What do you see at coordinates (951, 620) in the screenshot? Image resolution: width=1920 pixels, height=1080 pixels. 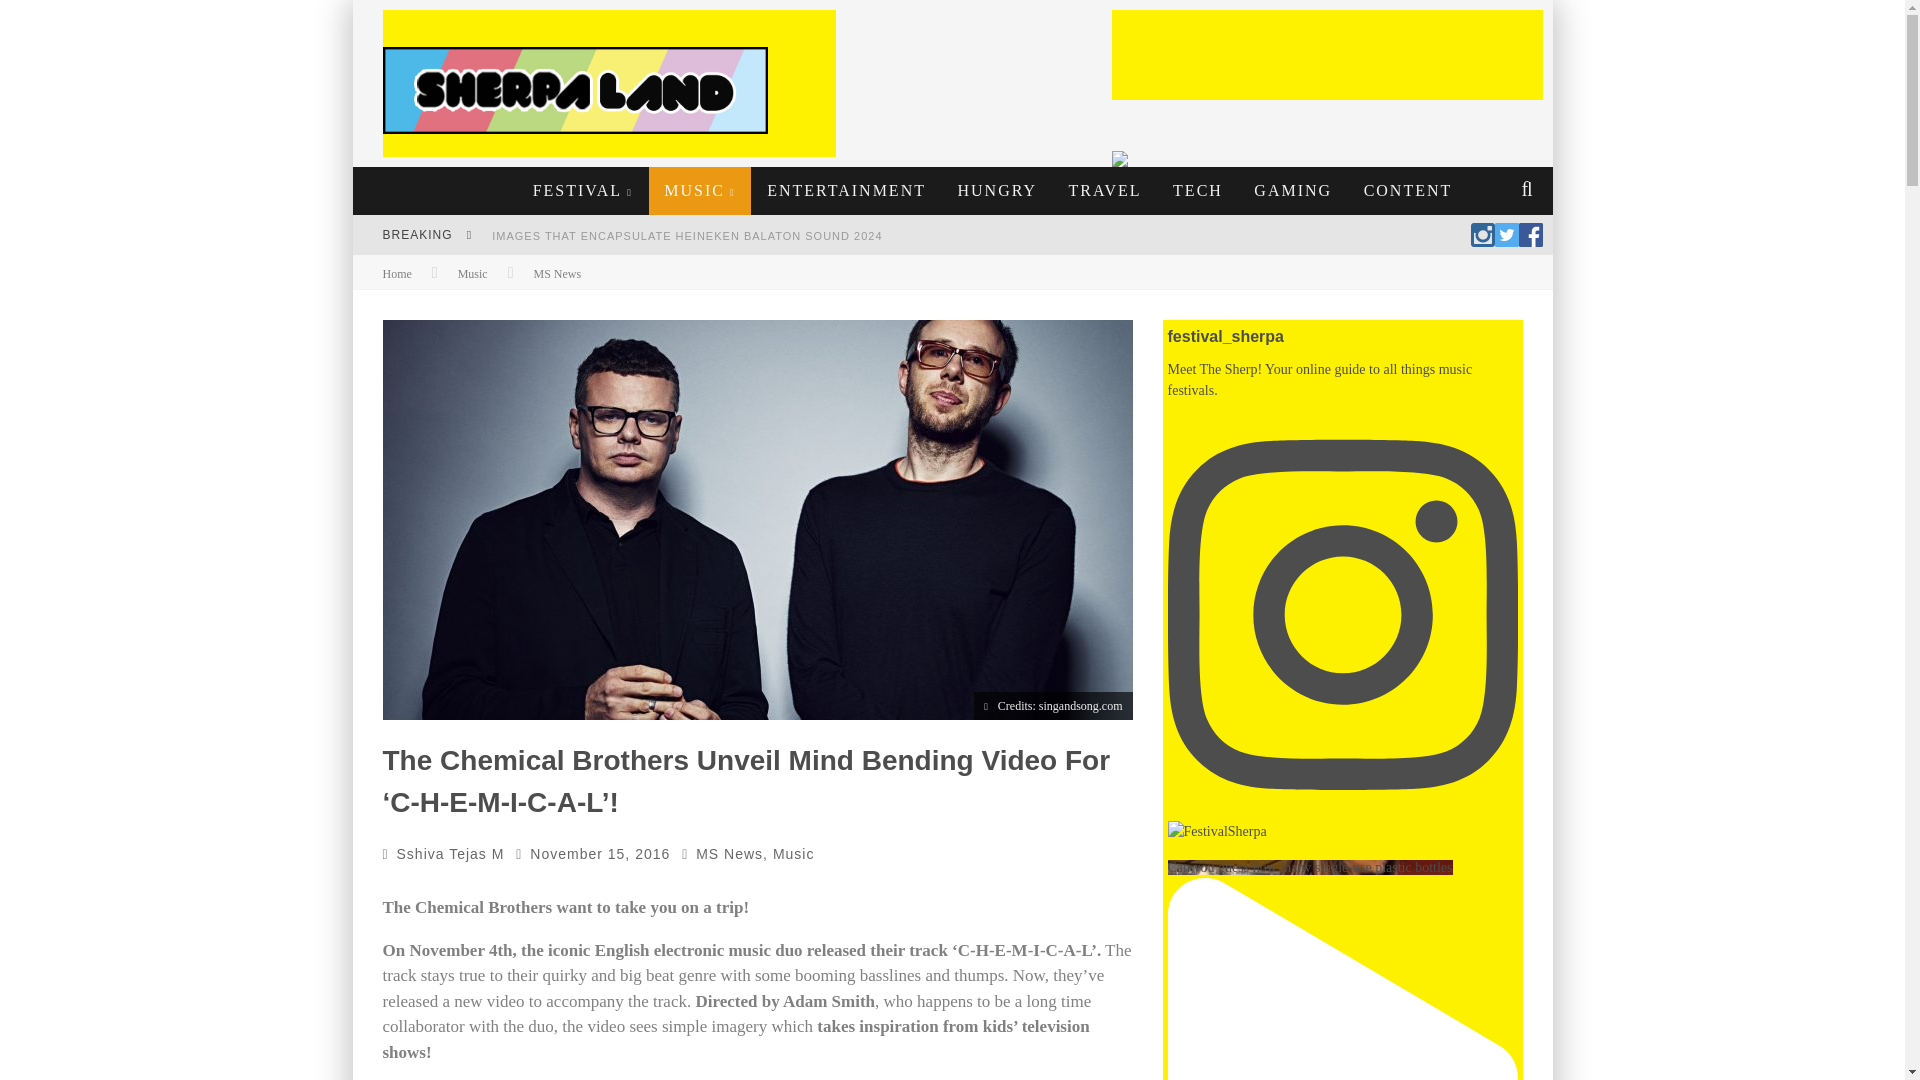 I see `Log In` at bounding box center [951, 620].